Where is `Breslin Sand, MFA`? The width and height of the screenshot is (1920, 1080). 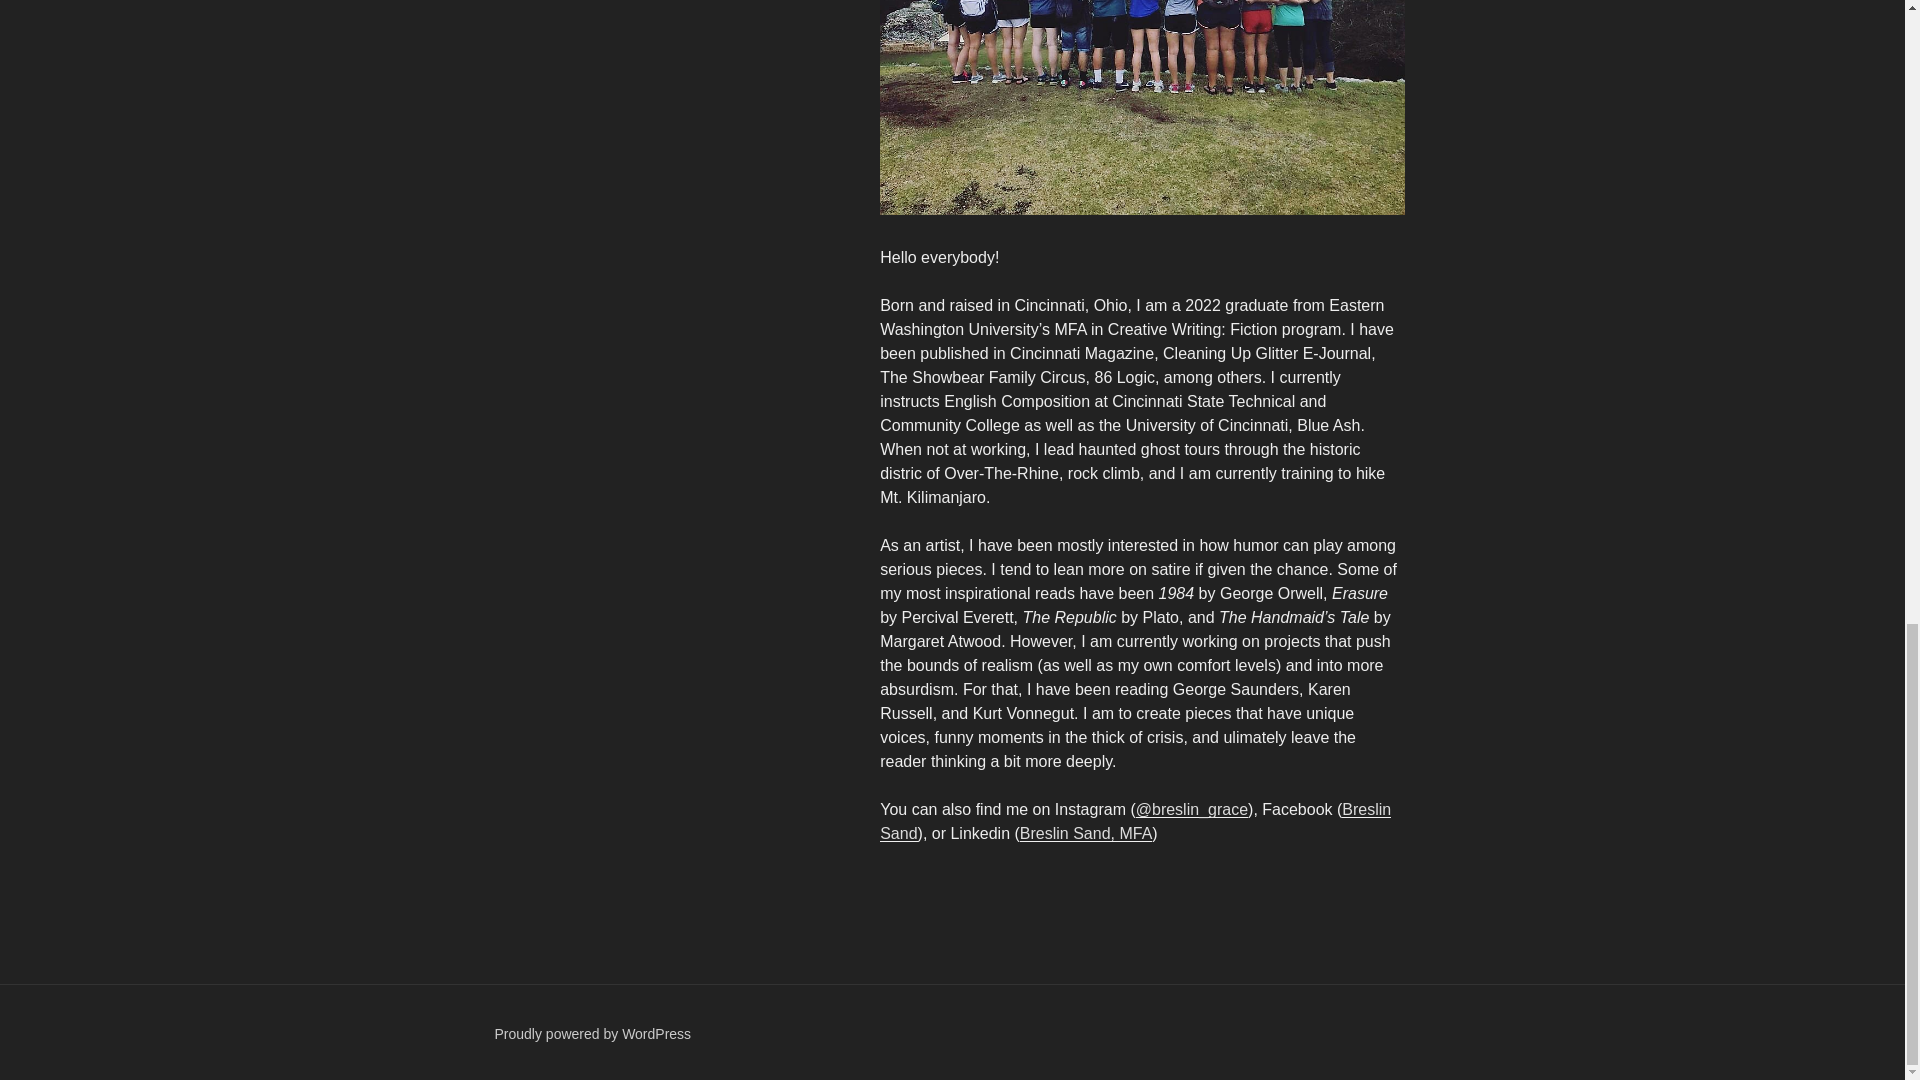 Breslin Sand, MFA is located at coordinates (1086, 834).